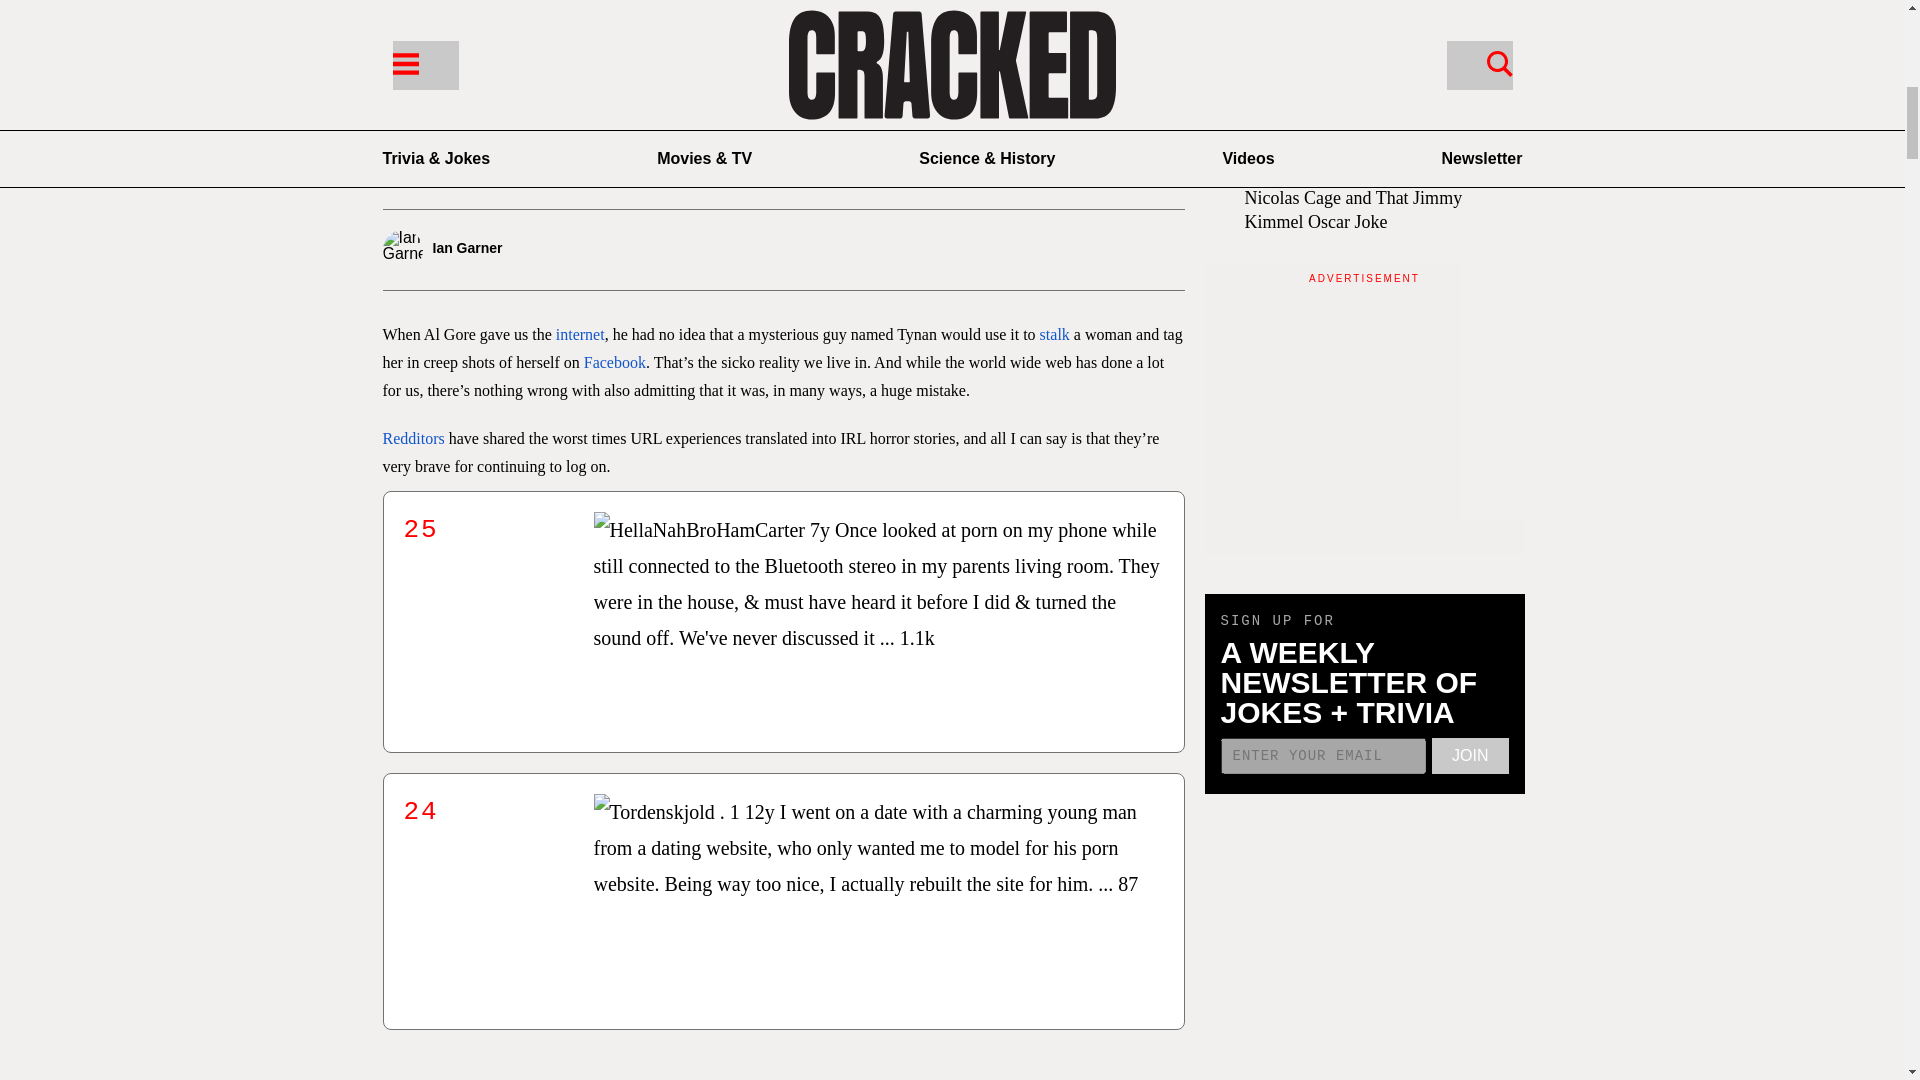 This screenshot has height=1080, width=1920. I want to click on stalk, so click(1054, 334).